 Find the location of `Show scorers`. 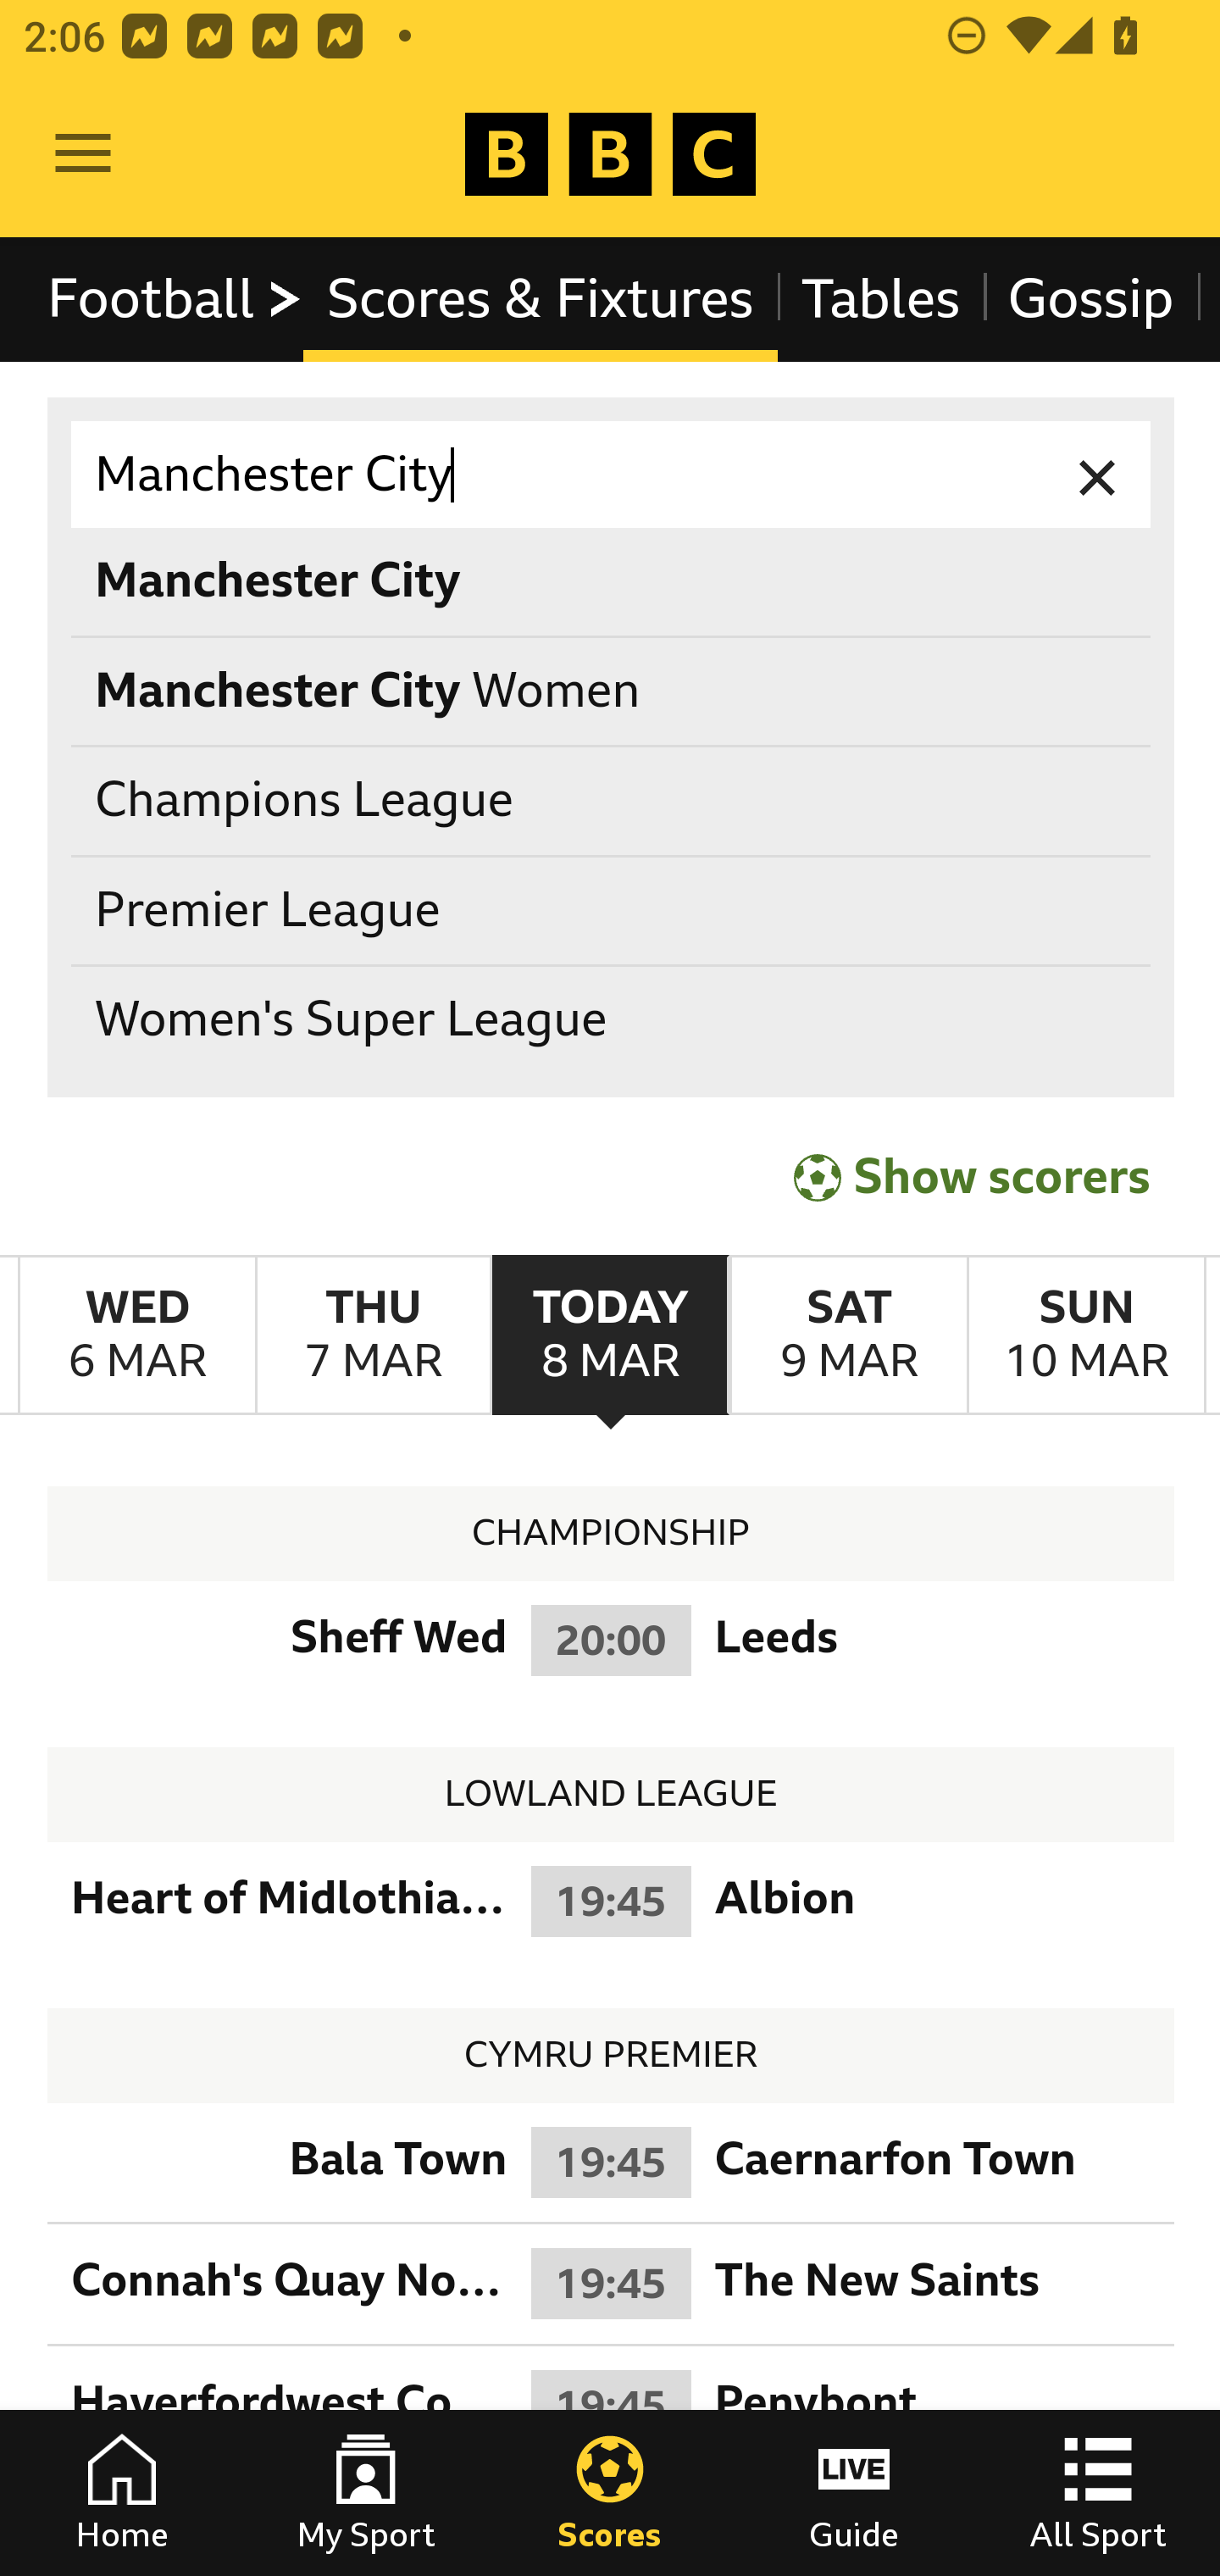

Show scorers is located at coordinates (972, 1177).